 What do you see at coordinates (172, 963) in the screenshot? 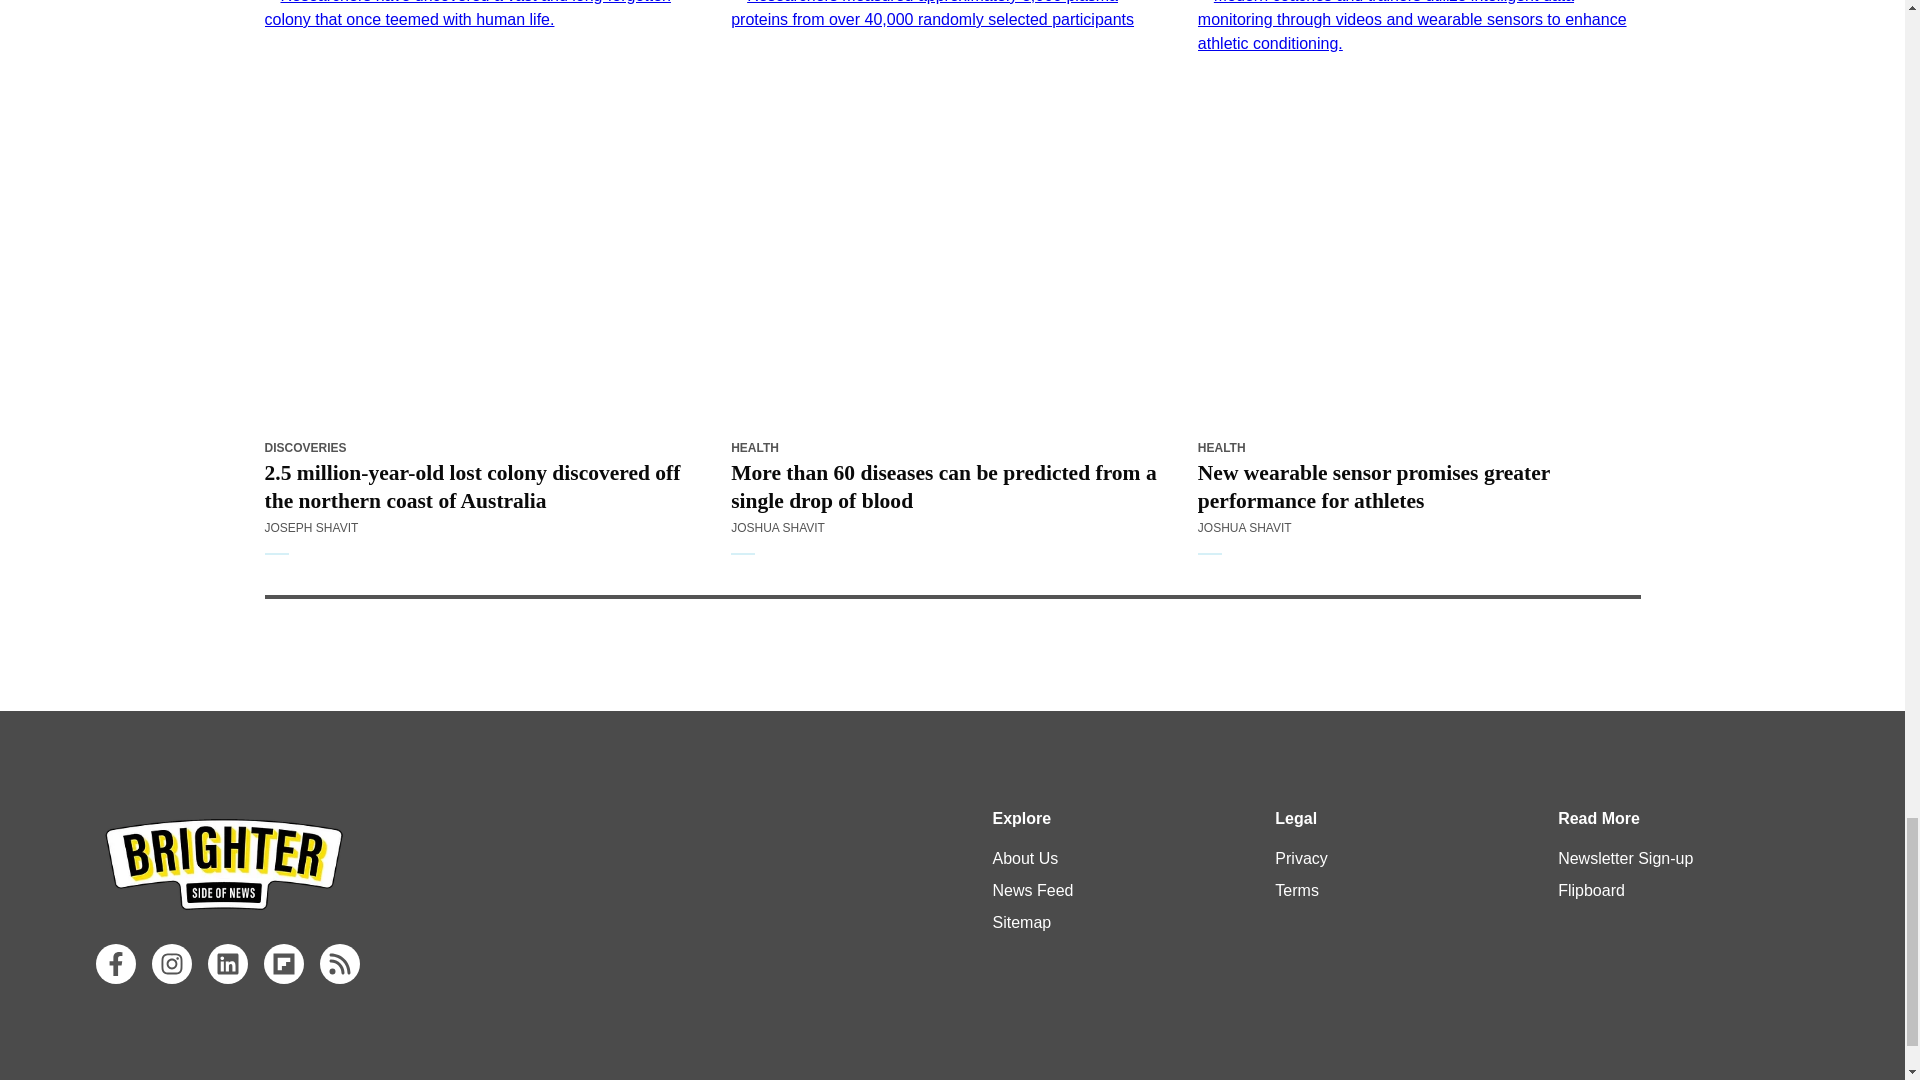
I see `Instagram` at bounding box center [172, 963].